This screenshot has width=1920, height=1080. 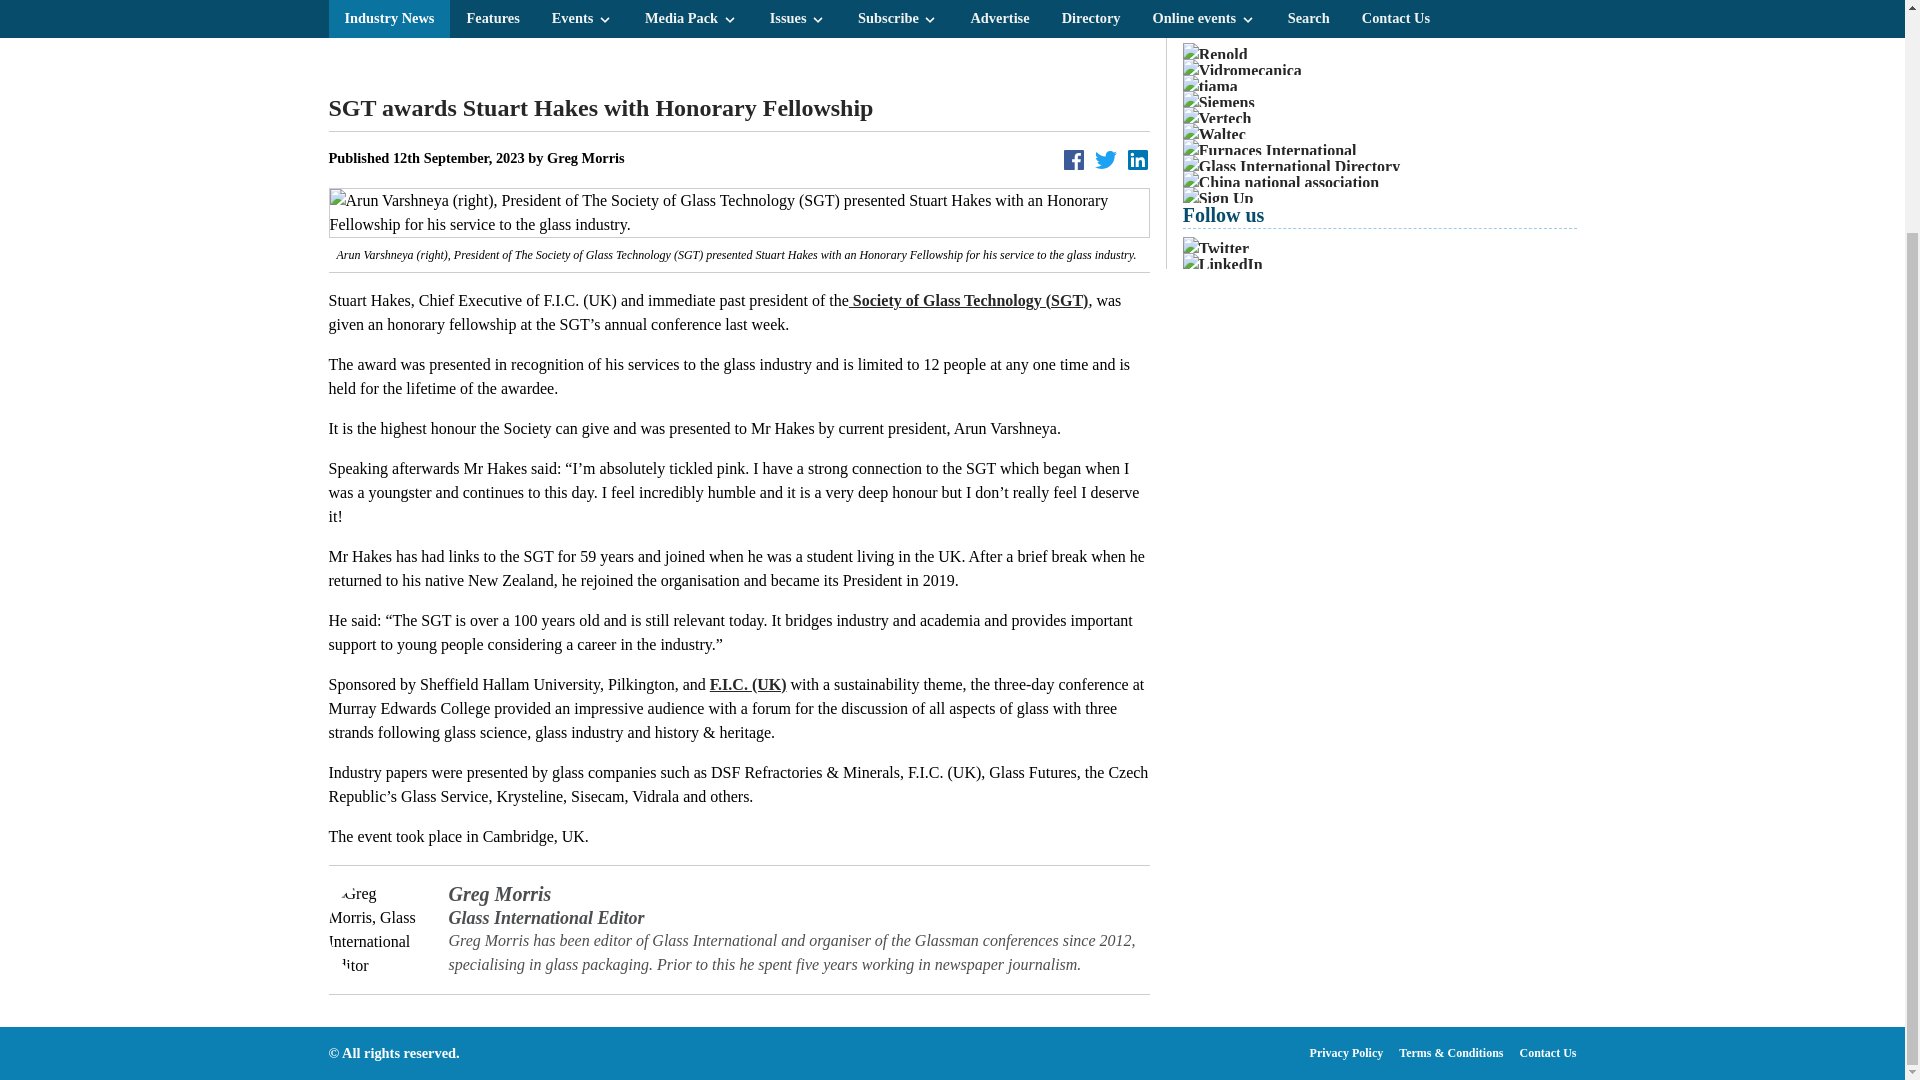 I want to click on AGR, so click(x=738, y=38).